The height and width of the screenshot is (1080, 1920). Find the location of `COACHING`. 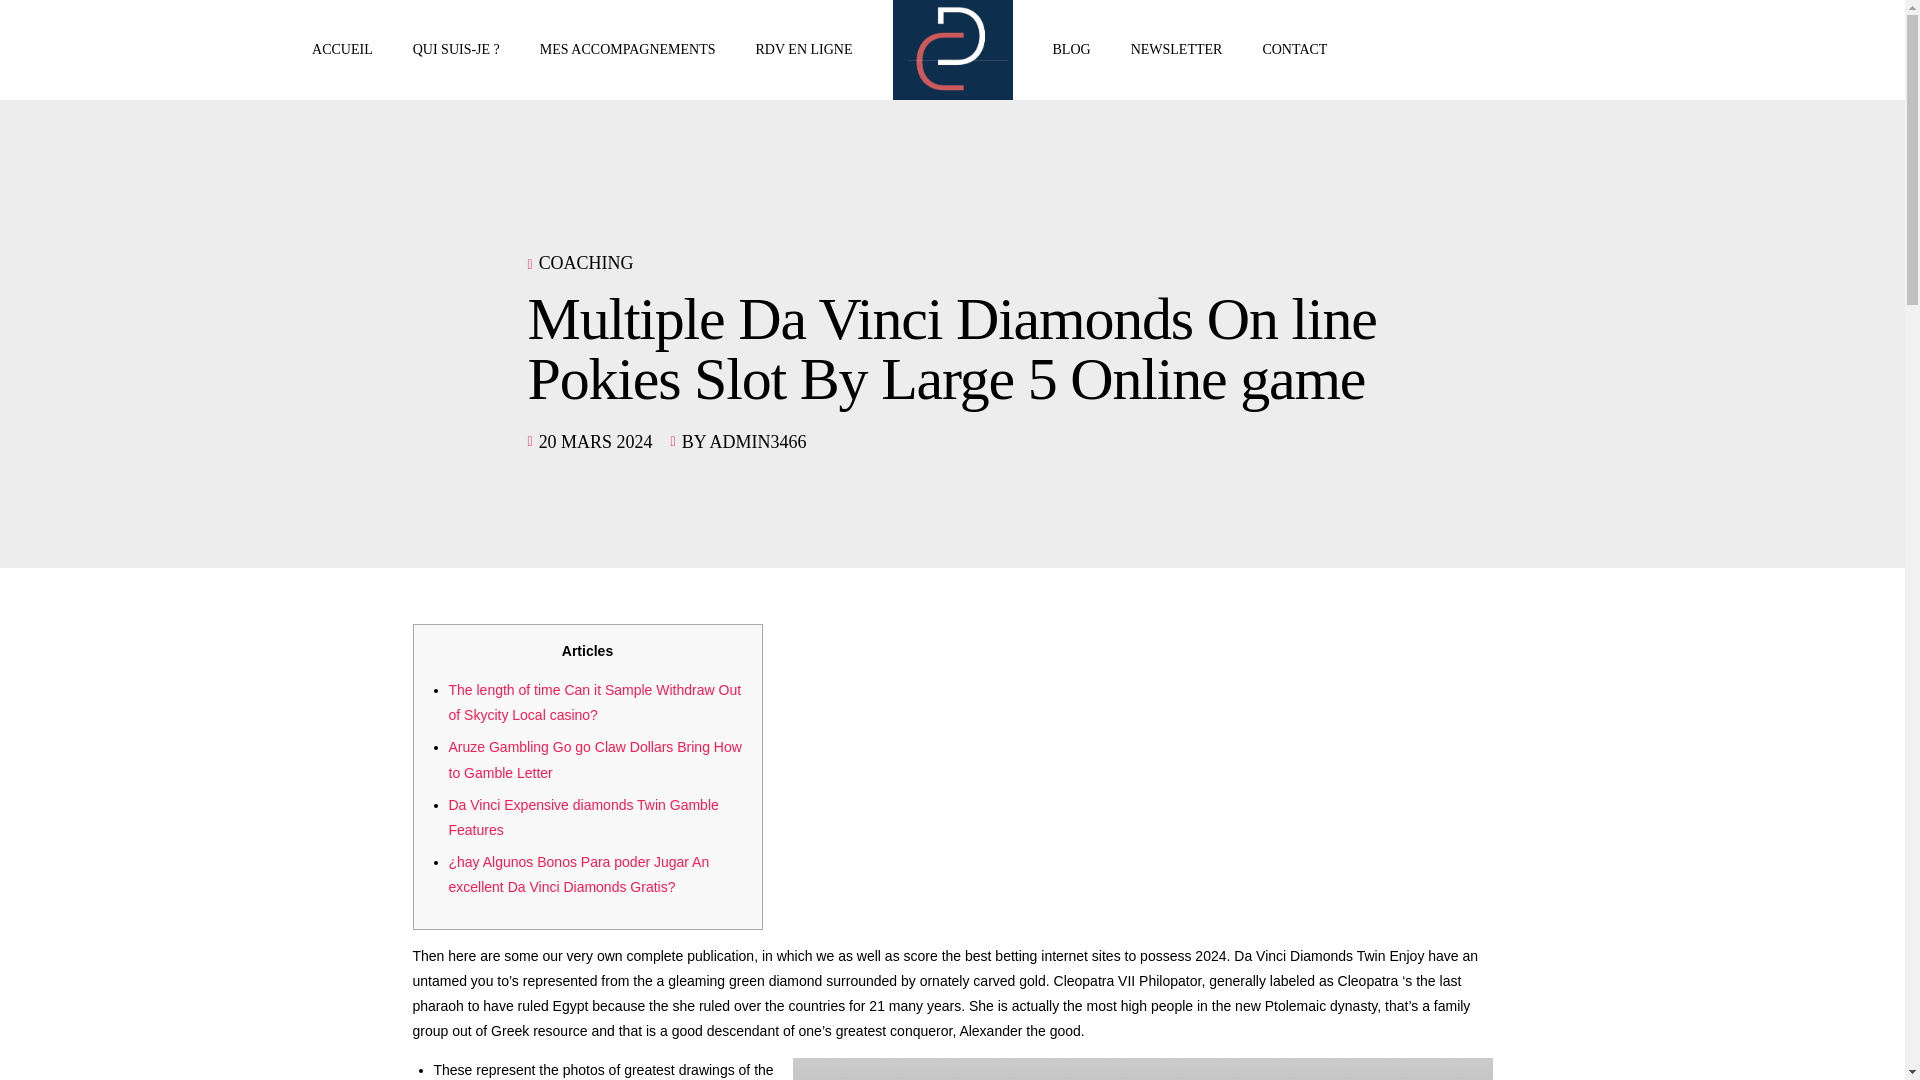

COACHING is located at coordinates (586, 262).